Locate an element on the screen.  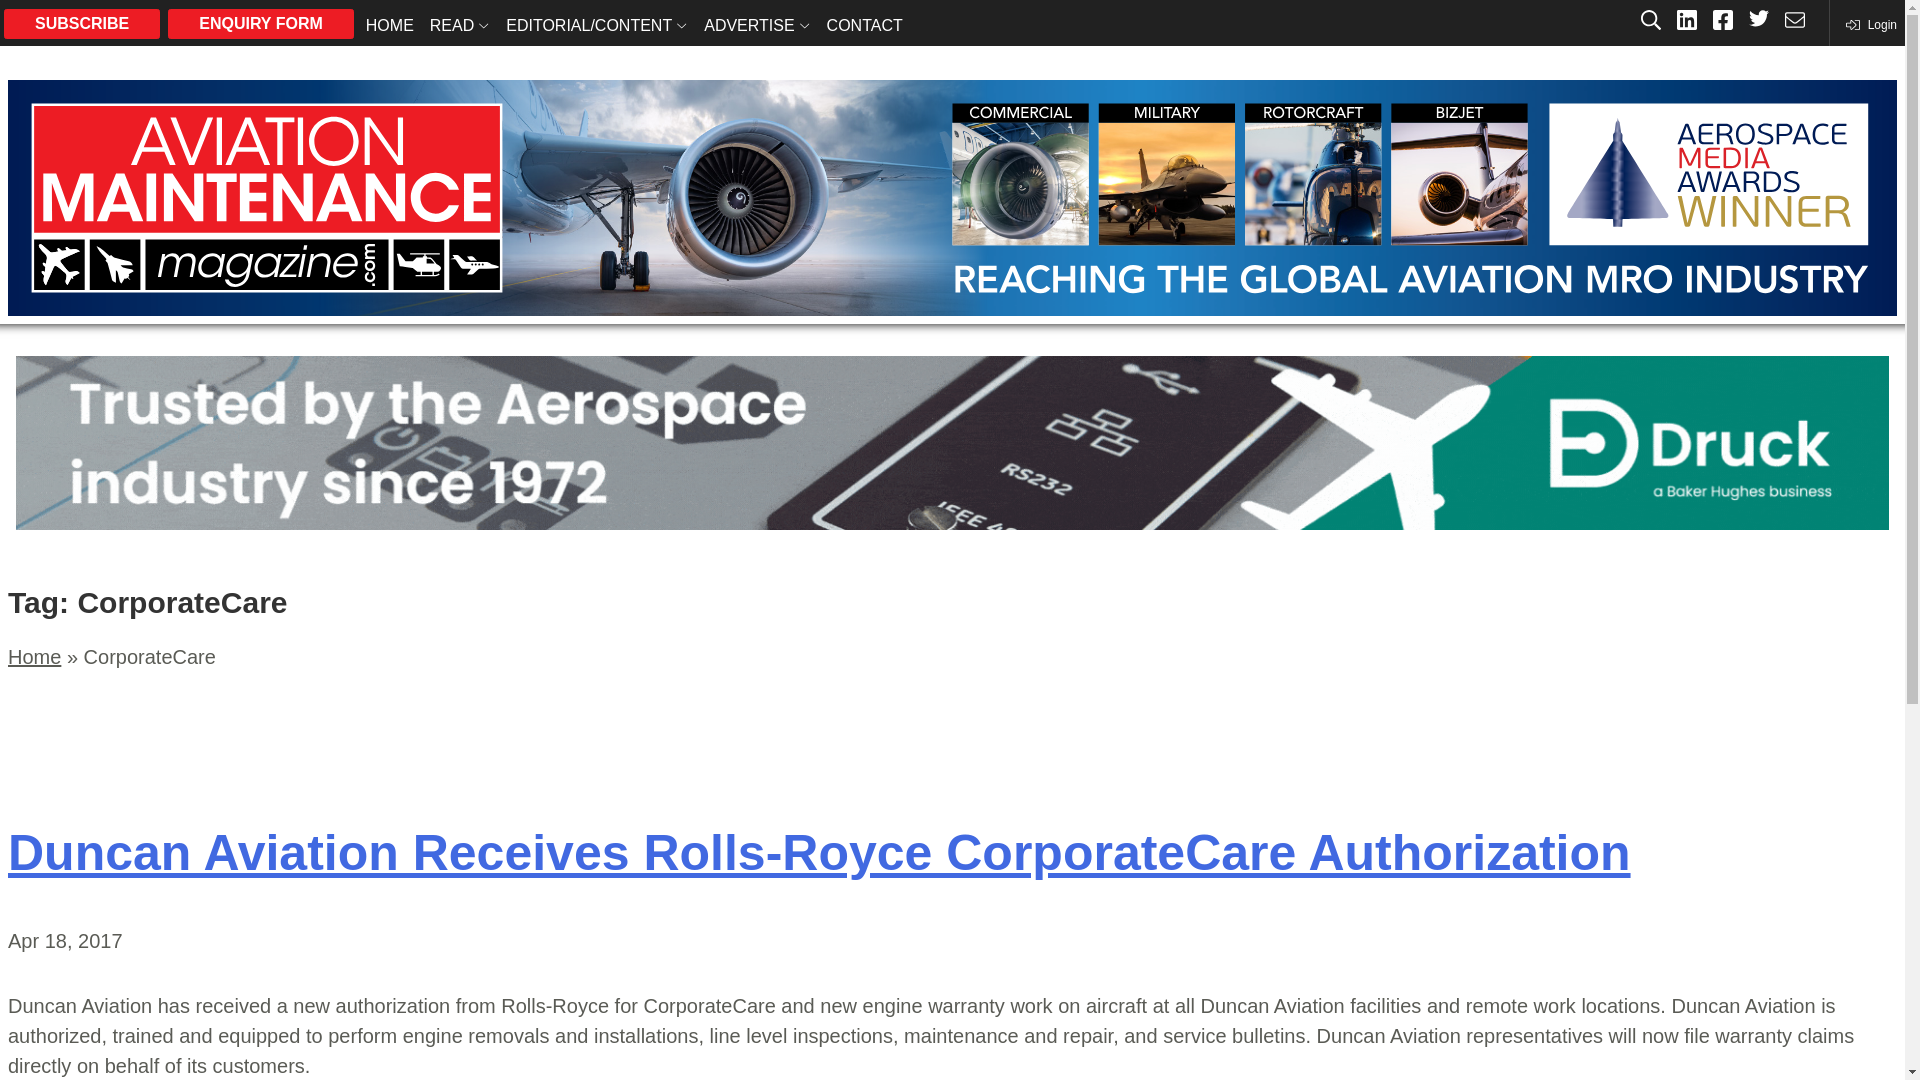
Aviation Maintenance Magazine LinkedIn Company Page is located at coordinates (1686, 22).